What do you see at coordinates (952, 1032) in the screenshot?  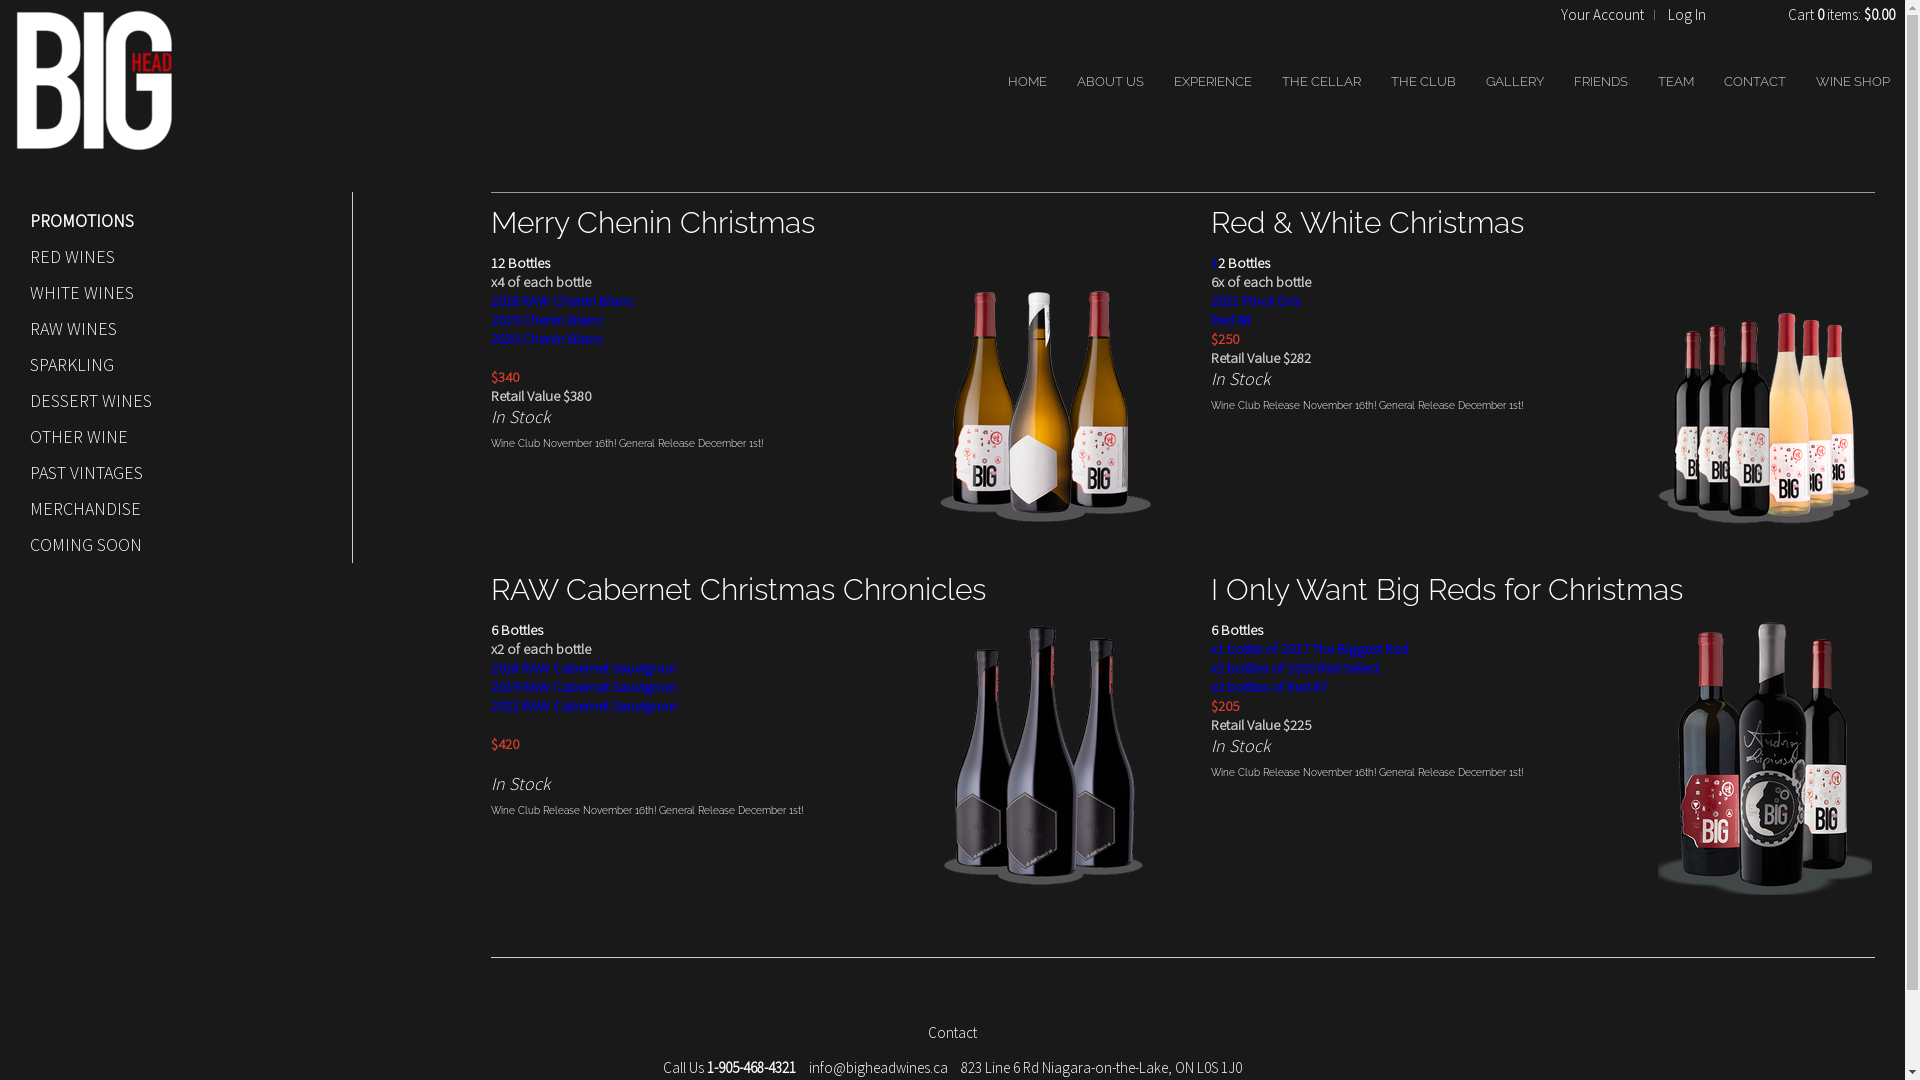 I see `Contact` at bounding box center [952, 1032].